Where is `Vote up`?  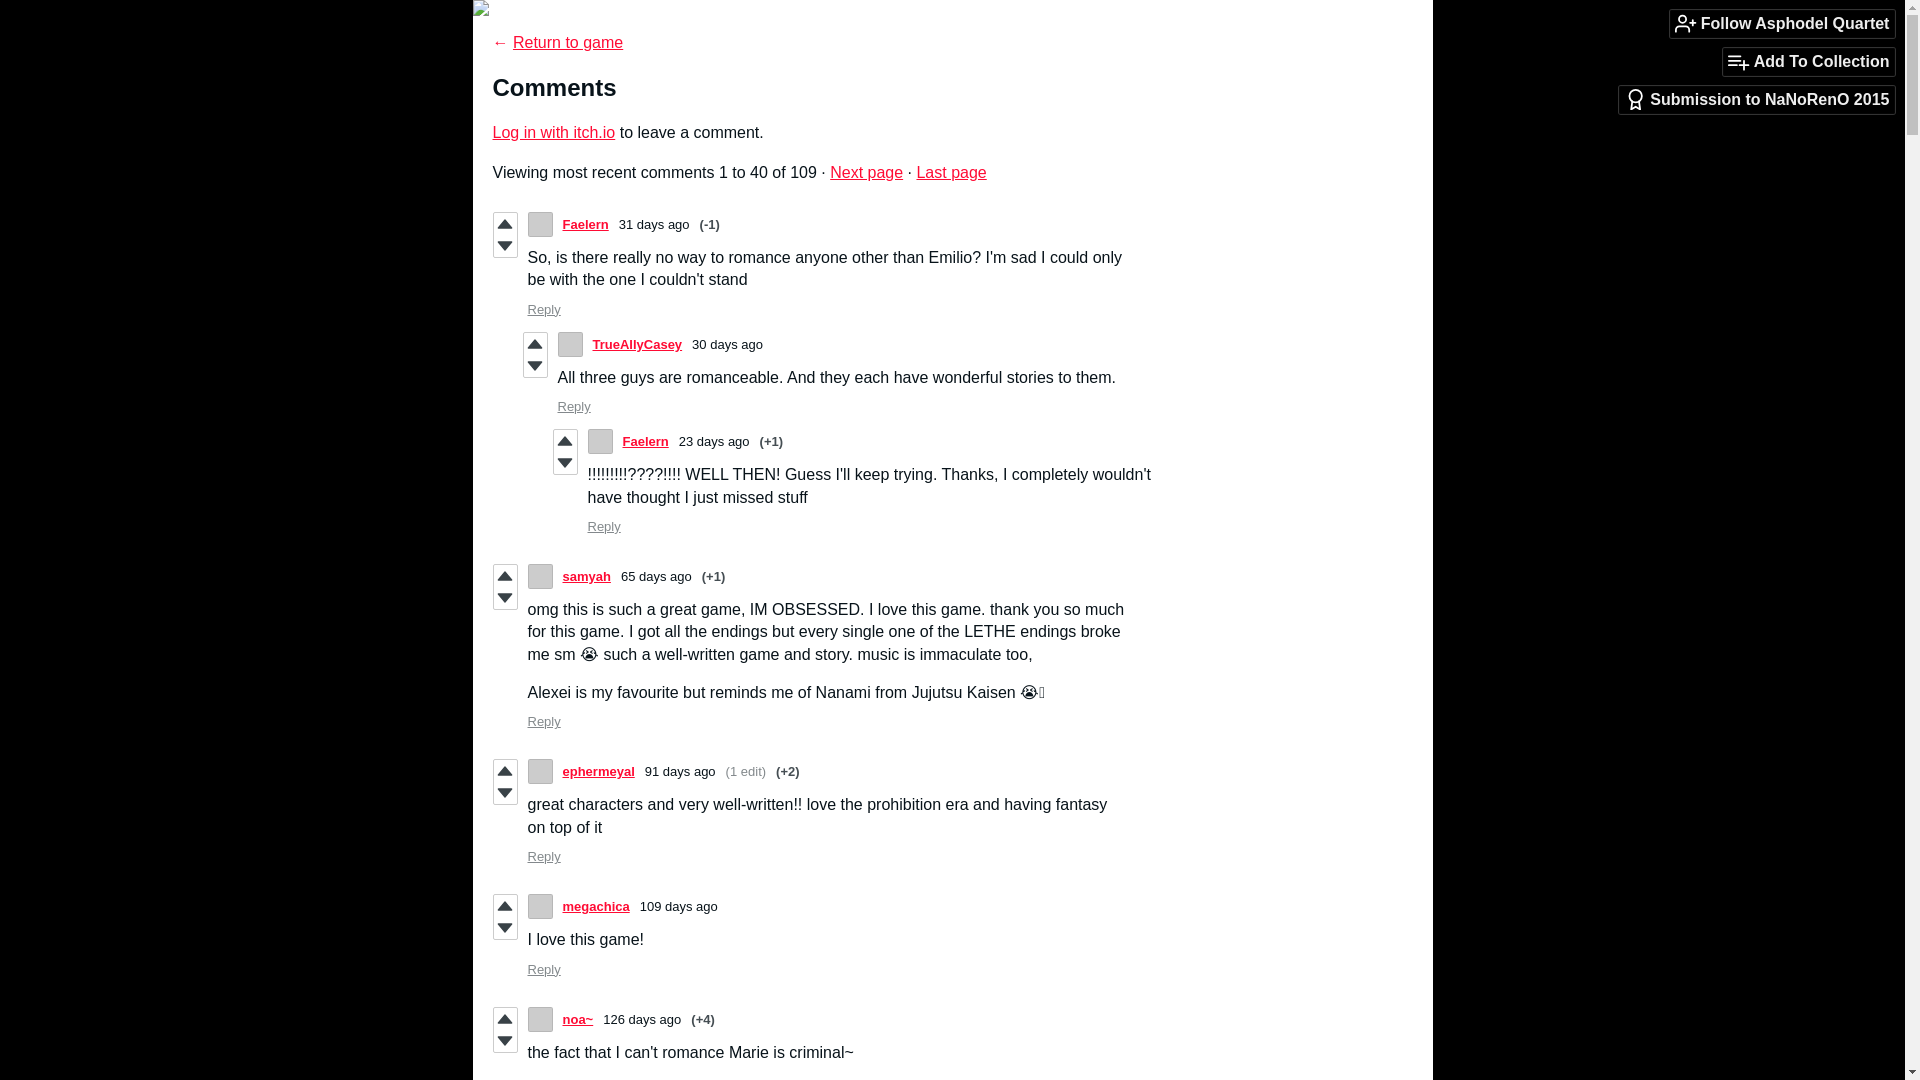
Vote up is located at coordinates (504, 770).